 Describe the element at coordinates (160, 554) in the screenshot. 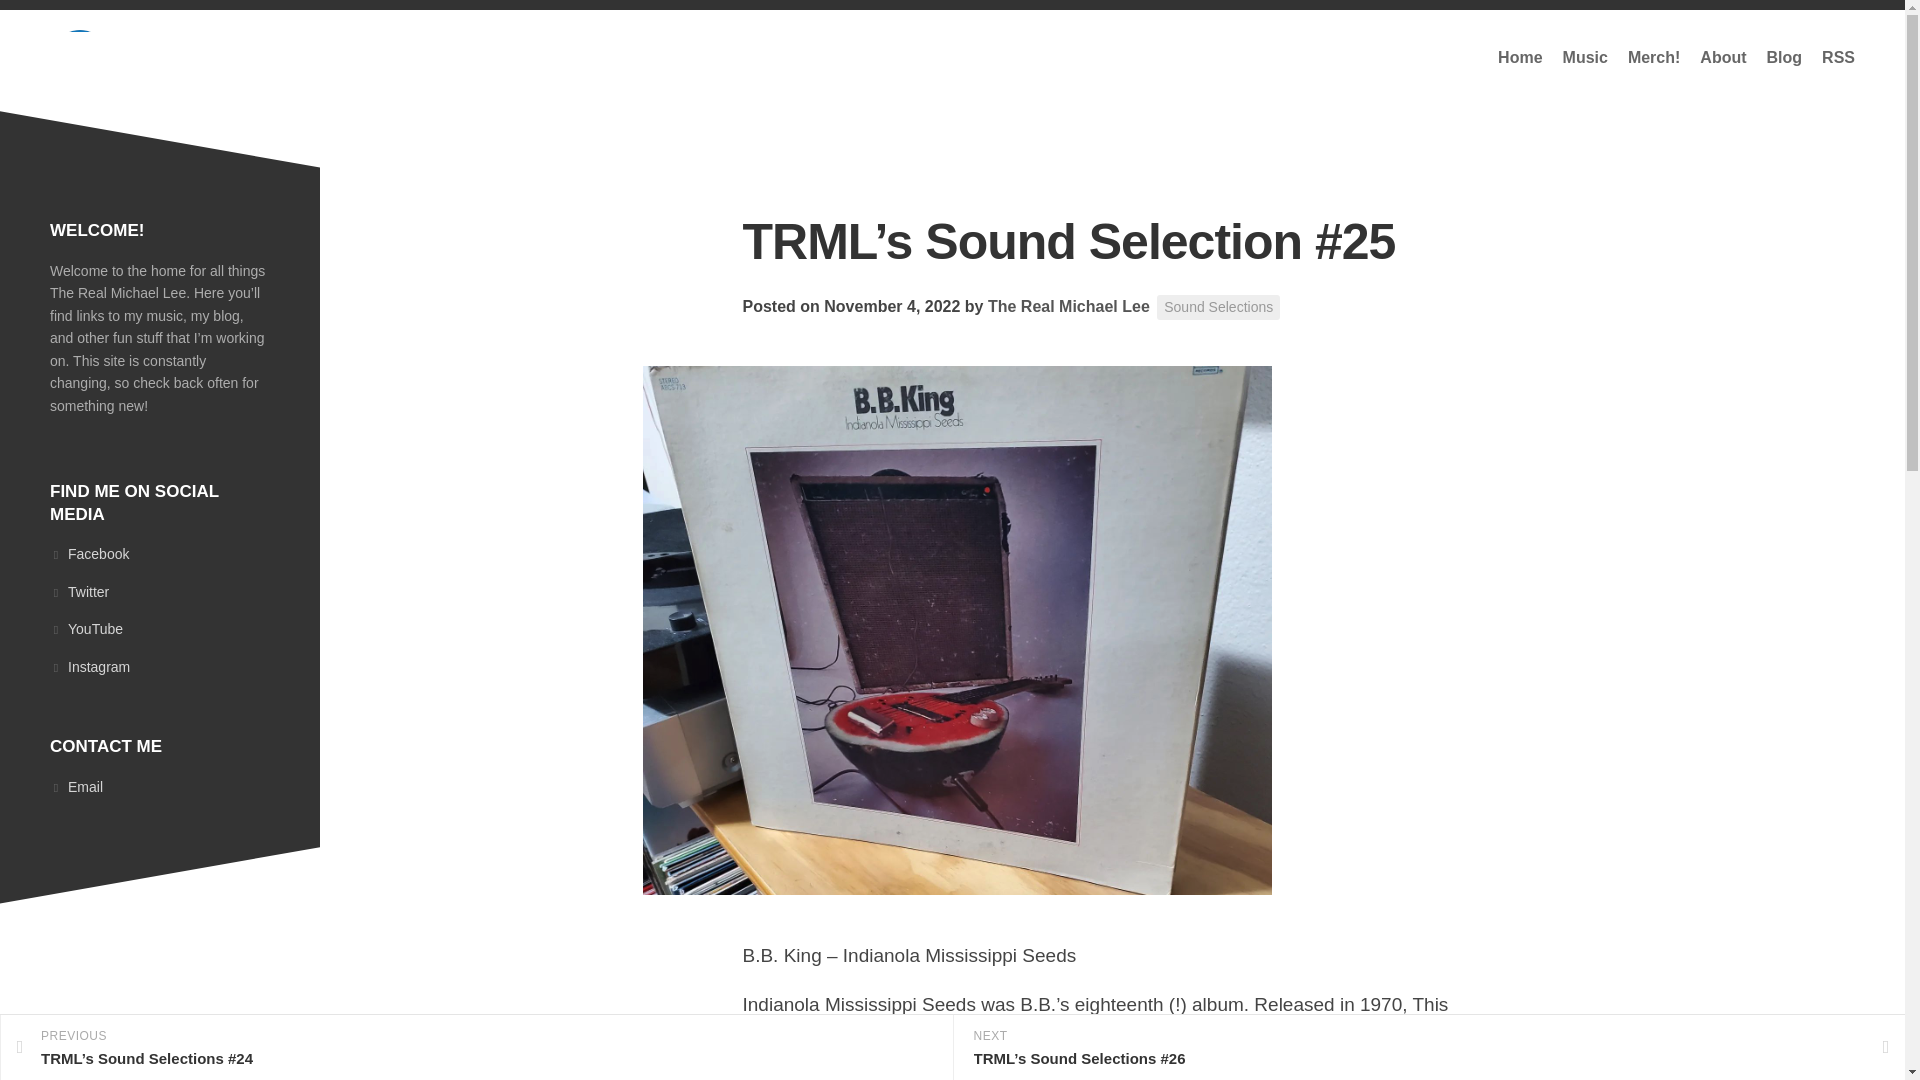

I see `Facebook` at that location.